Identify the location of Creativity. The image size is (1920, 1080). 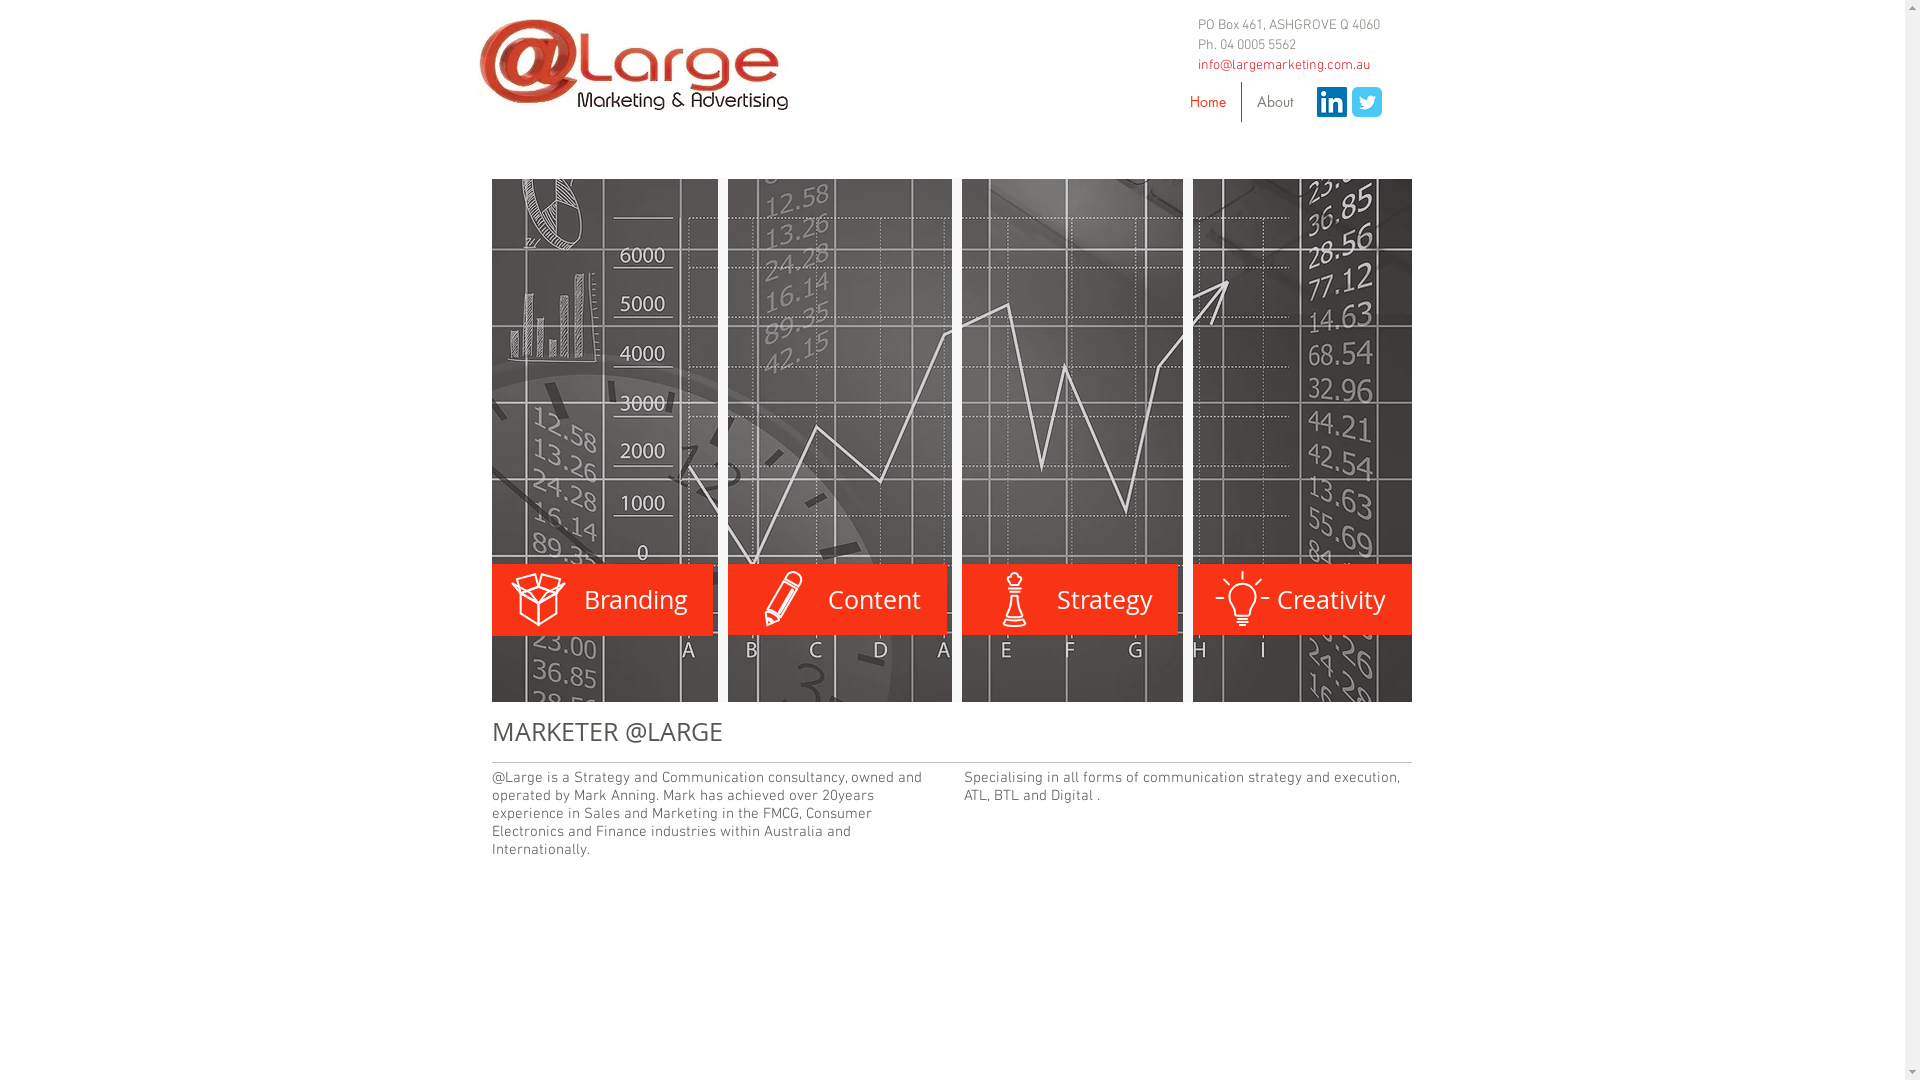
(1300, 599).